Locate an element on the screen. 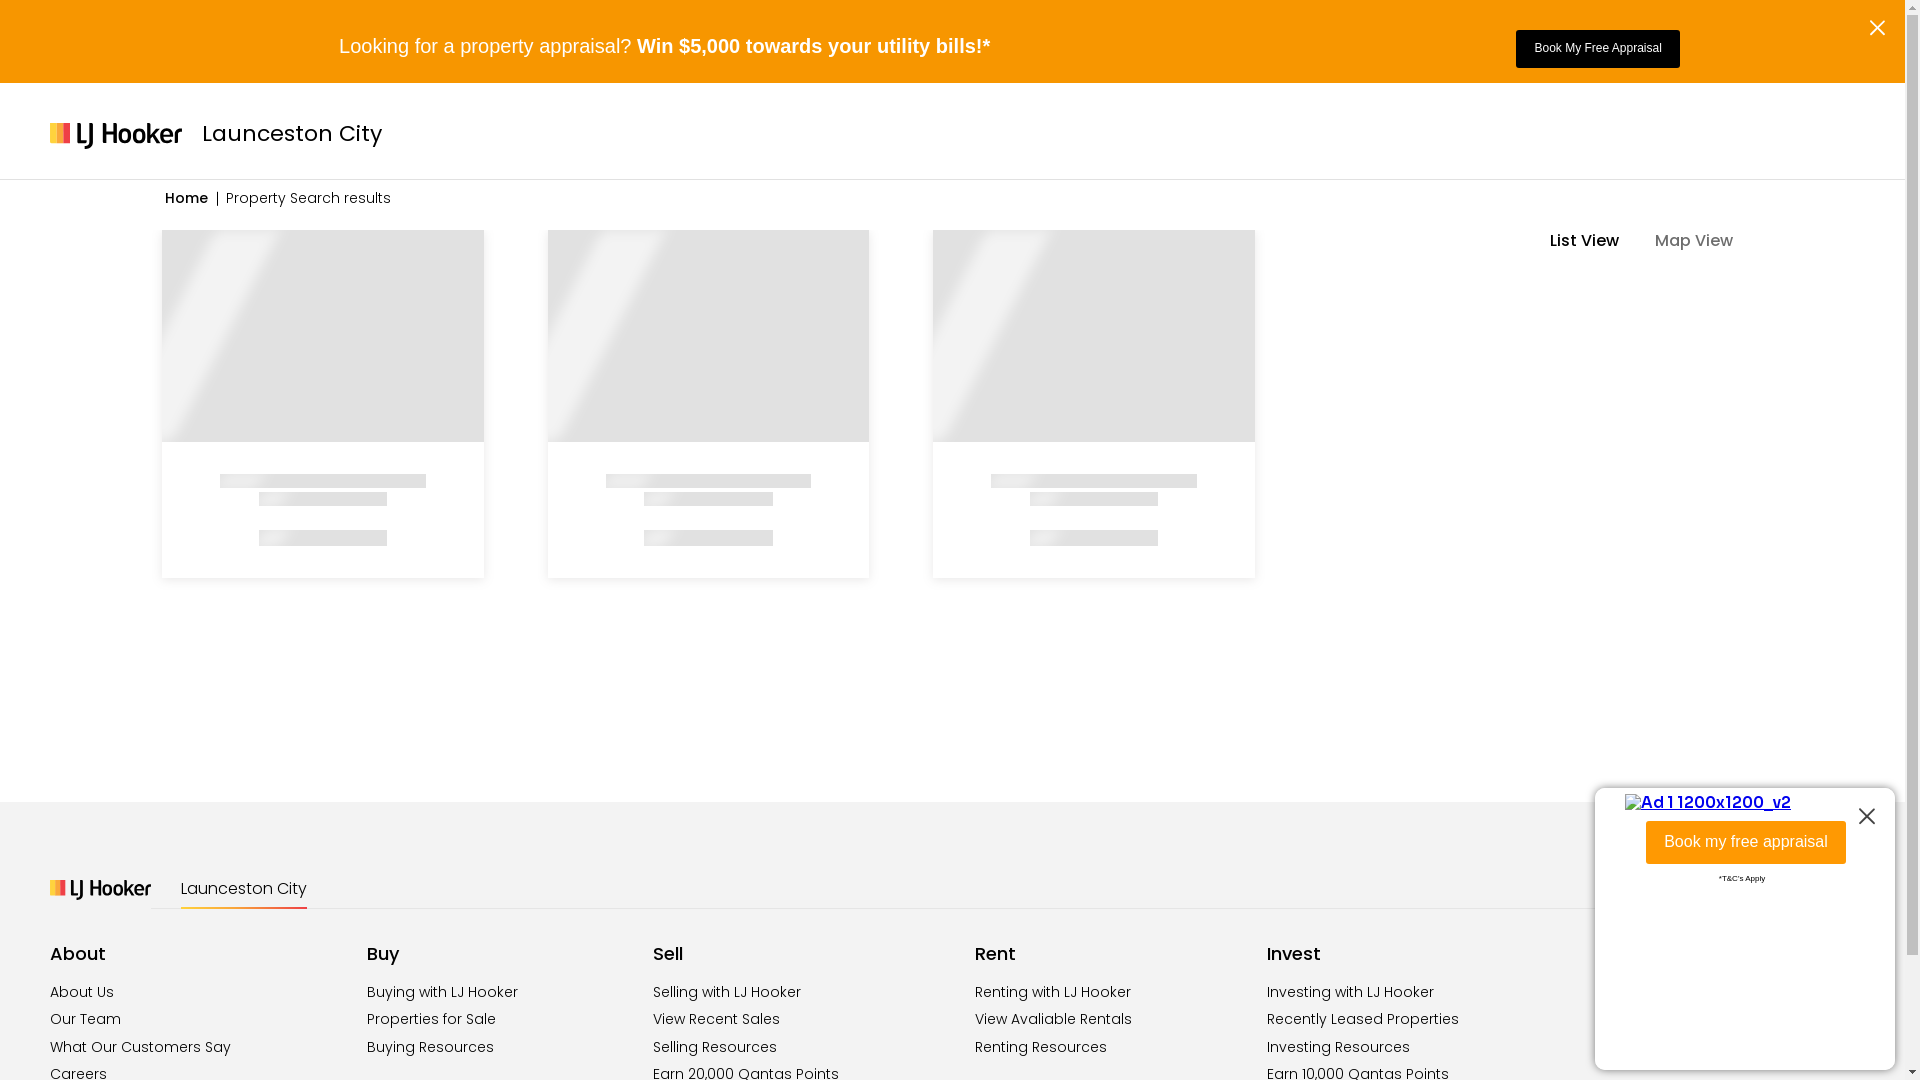 The width and height of the screenshot is (1920, 1080). About Us is located at coordinates (82, 992).